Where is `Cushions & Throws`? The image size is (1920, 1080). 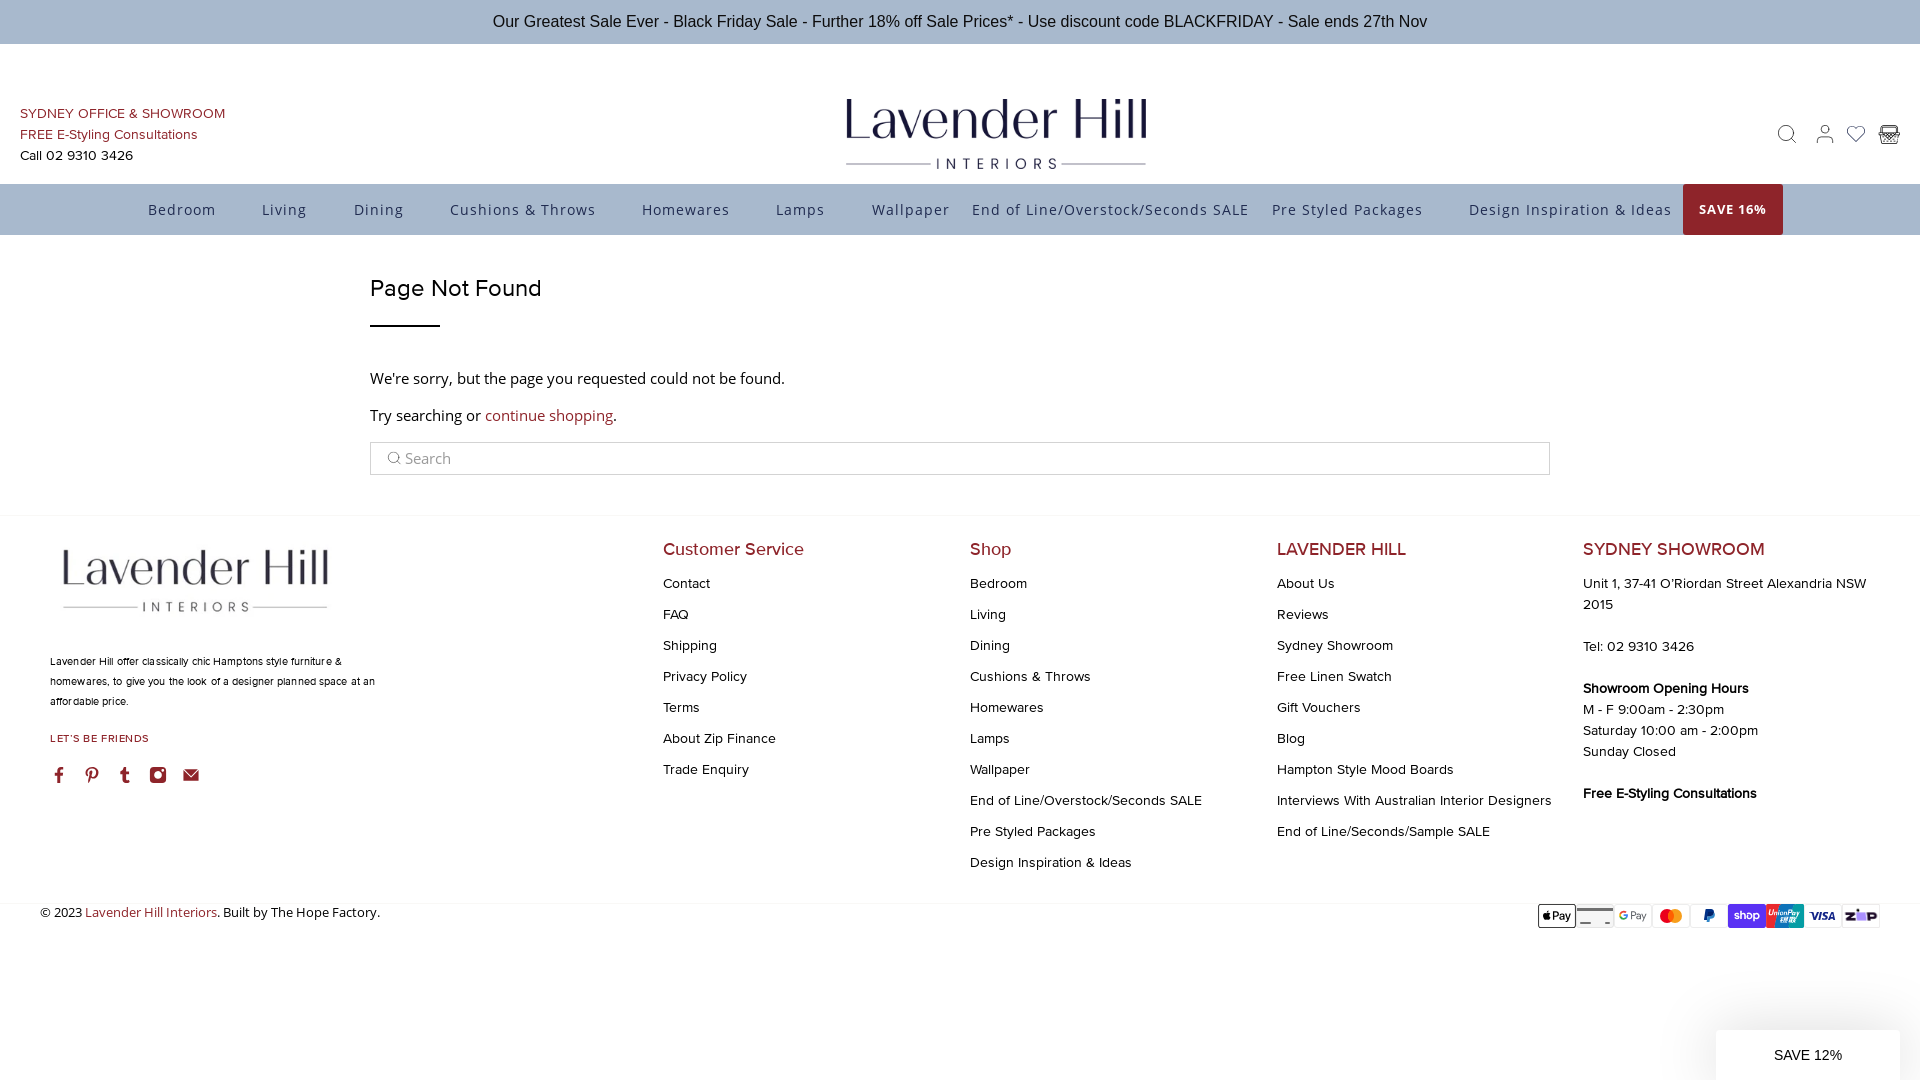
Cushions & Throws is located at coordinates (1030, 676).